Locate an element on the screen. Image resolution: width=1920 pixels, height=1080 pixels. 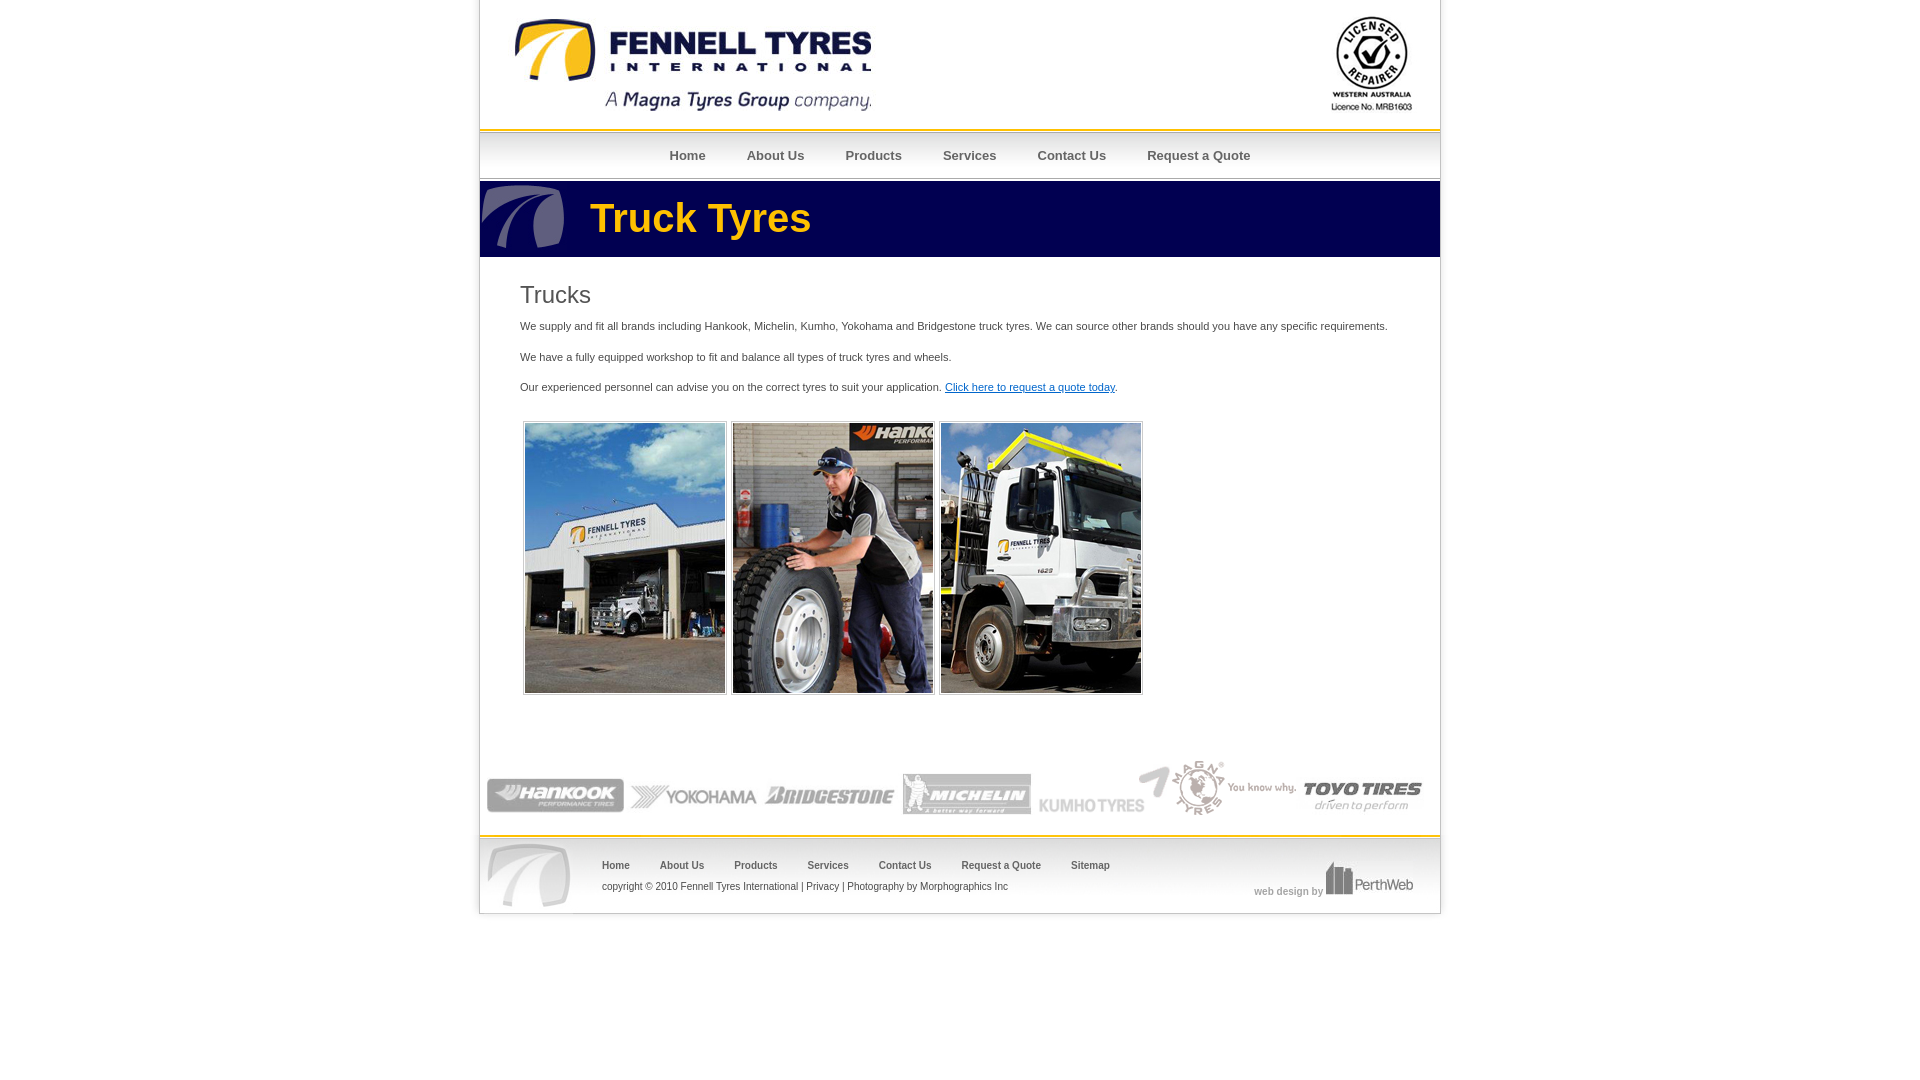
About Us is located at coordinates (776, 156).